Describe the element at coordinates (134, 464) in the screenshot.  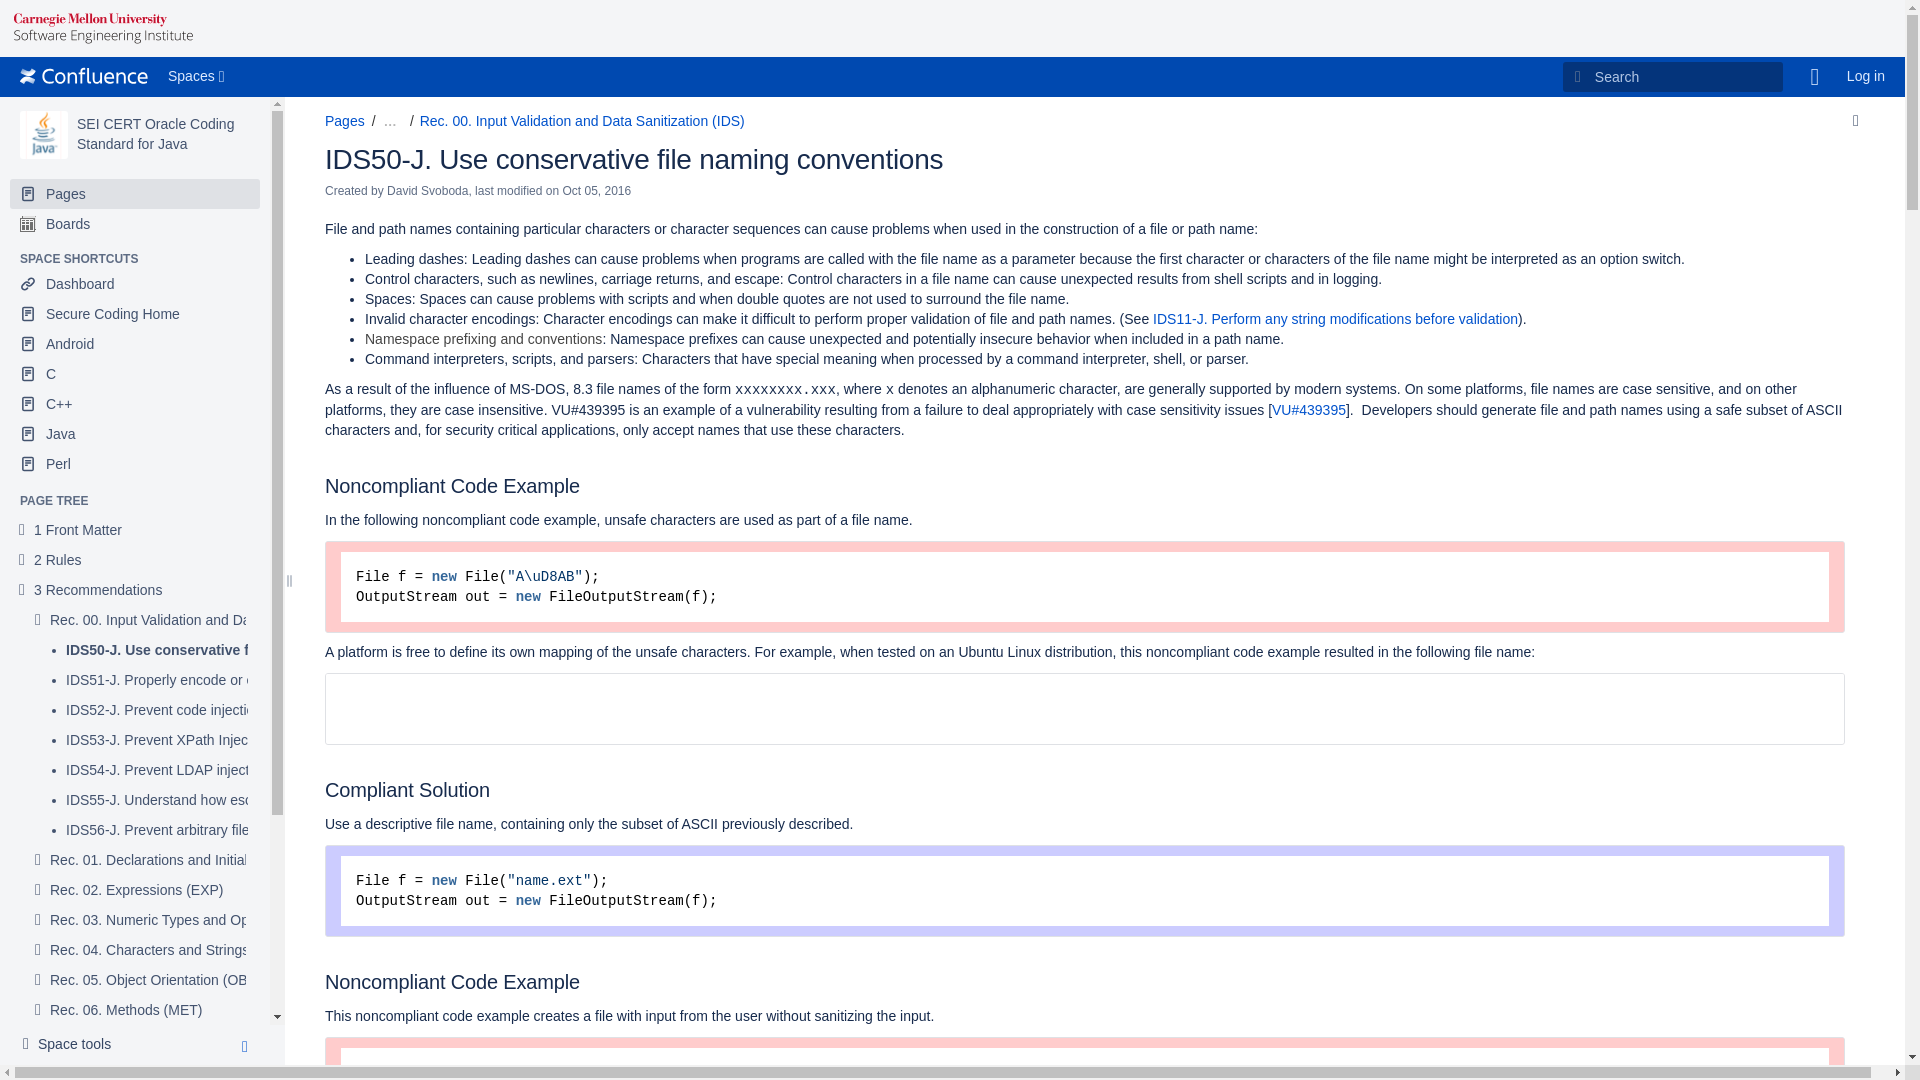
I see `Perl` at that location.